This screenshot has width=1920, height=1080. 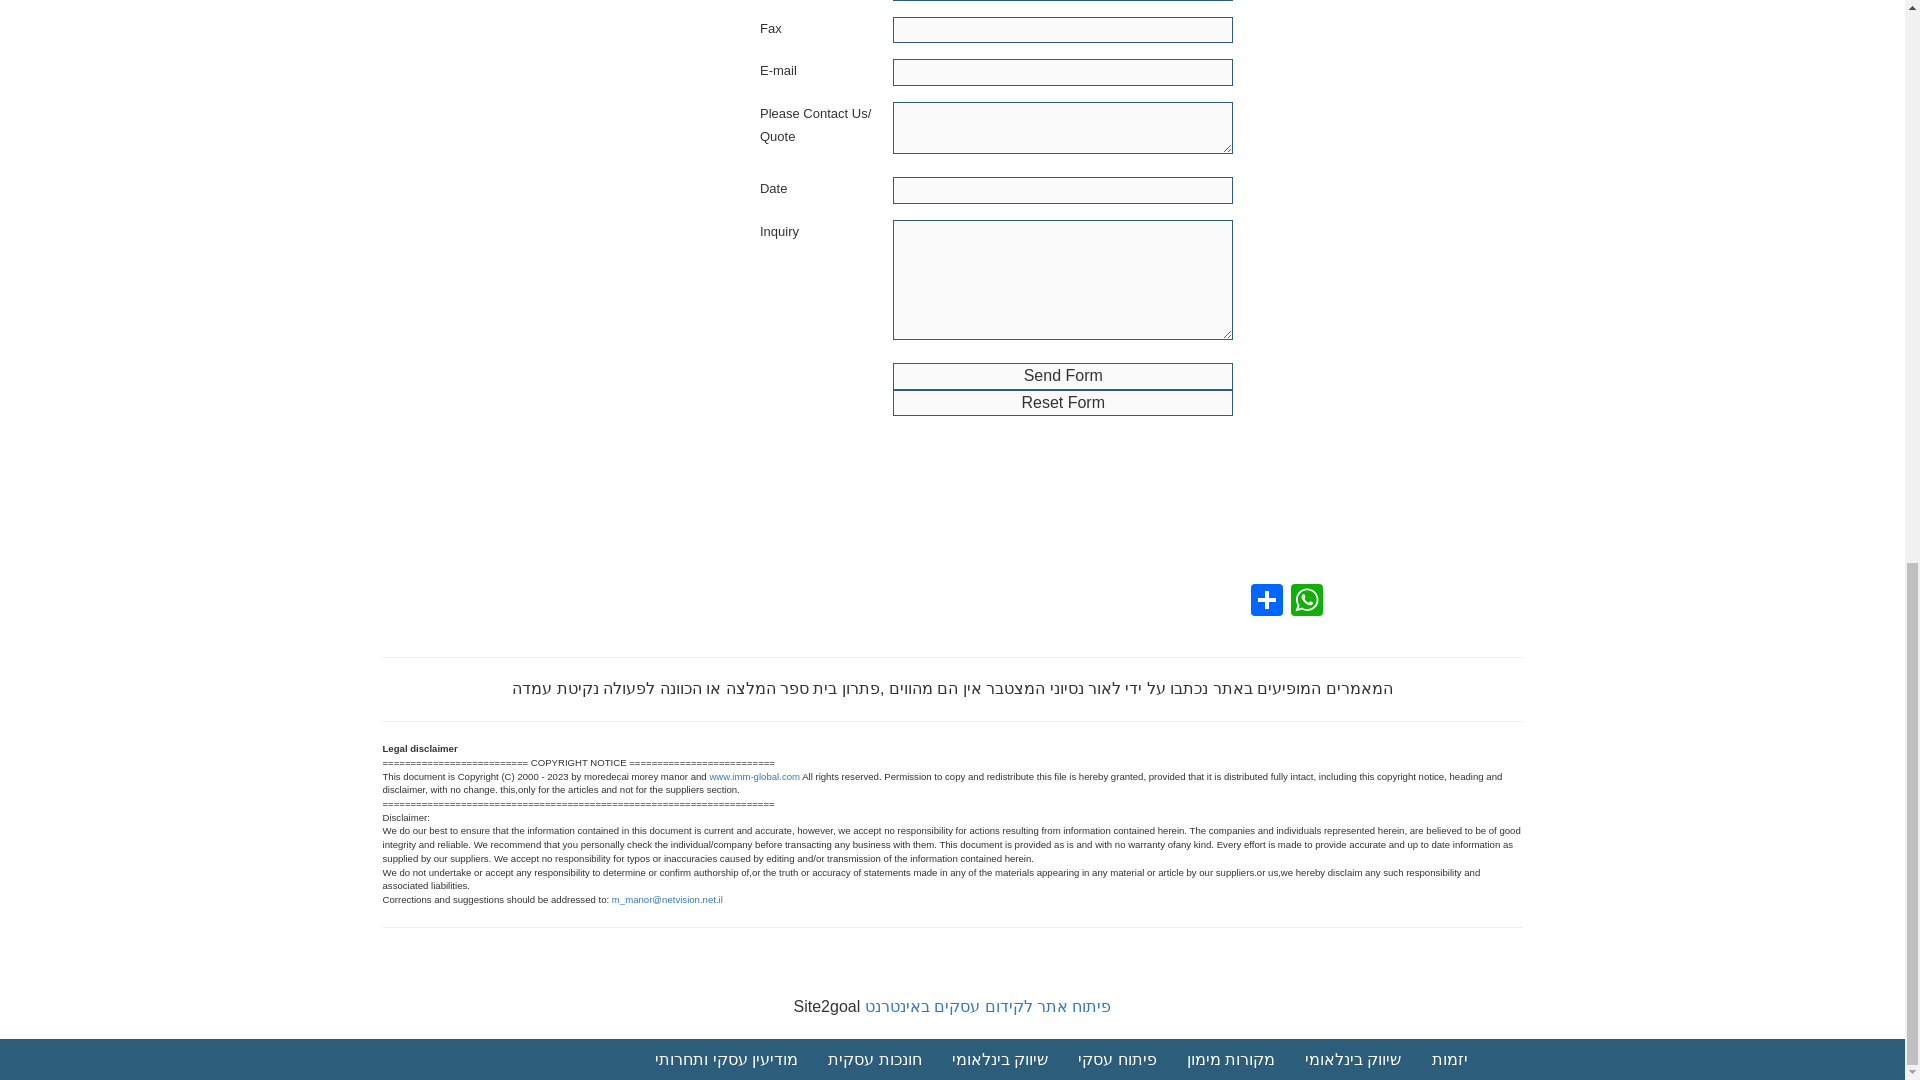 I want to click on WhatsApp, so click(x=1306, y=602).